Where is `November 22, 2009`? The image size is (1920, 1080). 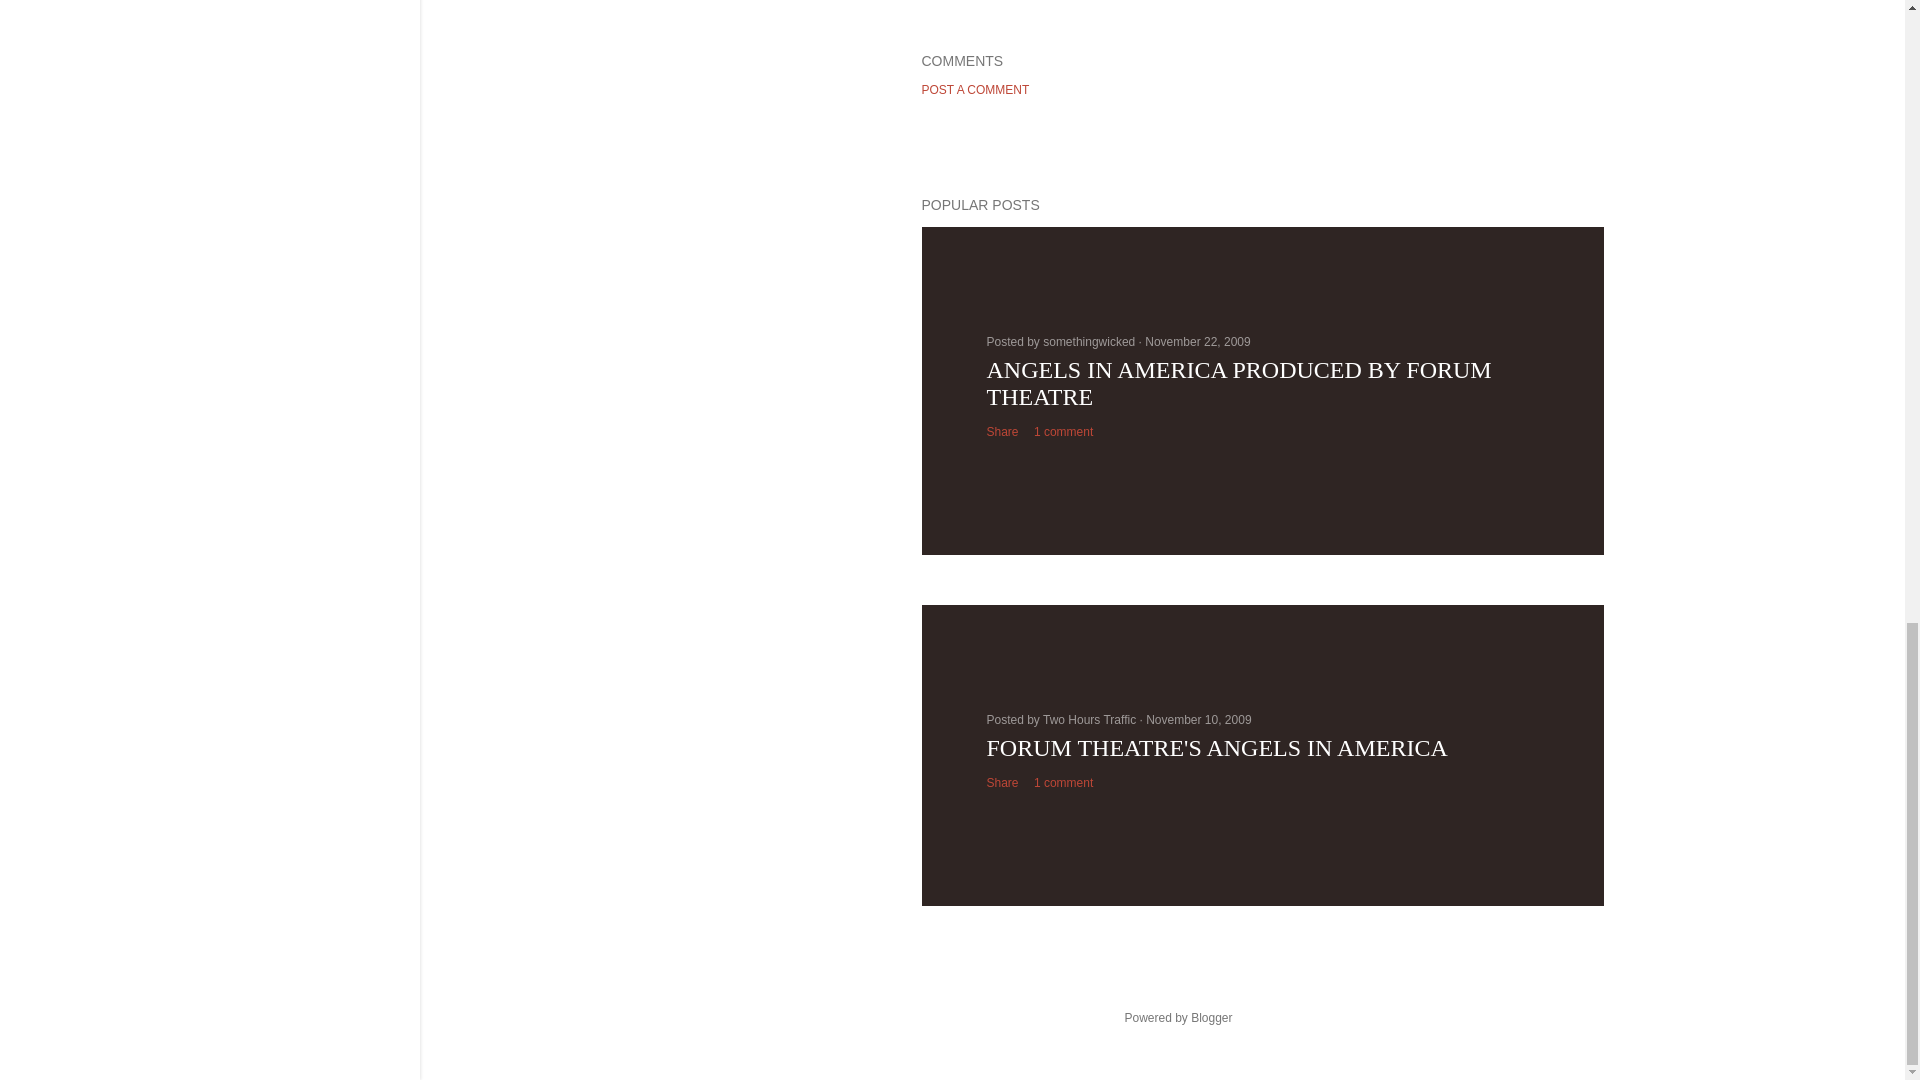 November 22, 2009 is located at coordinates (1196, 341).